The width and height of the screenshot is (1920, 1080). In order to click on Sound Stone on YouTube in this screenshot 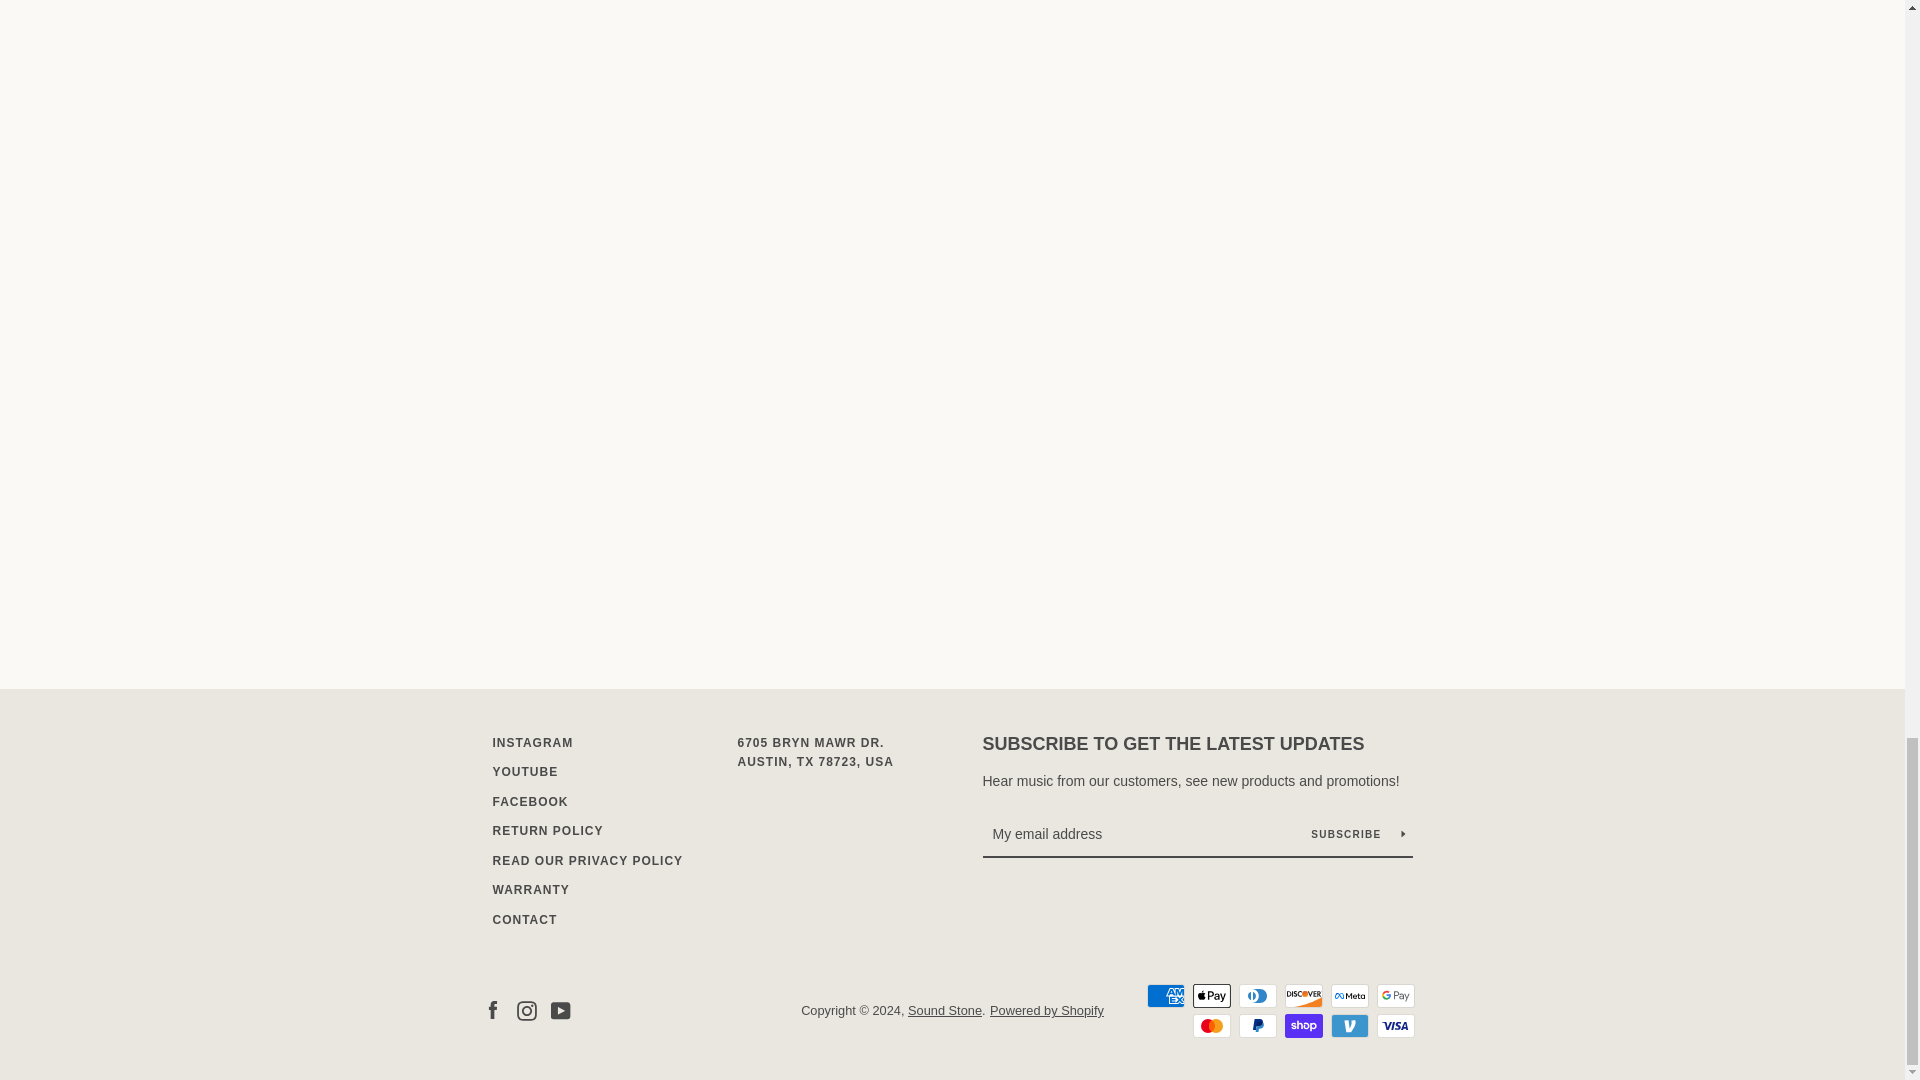, I will do `click(560, 1010)`.